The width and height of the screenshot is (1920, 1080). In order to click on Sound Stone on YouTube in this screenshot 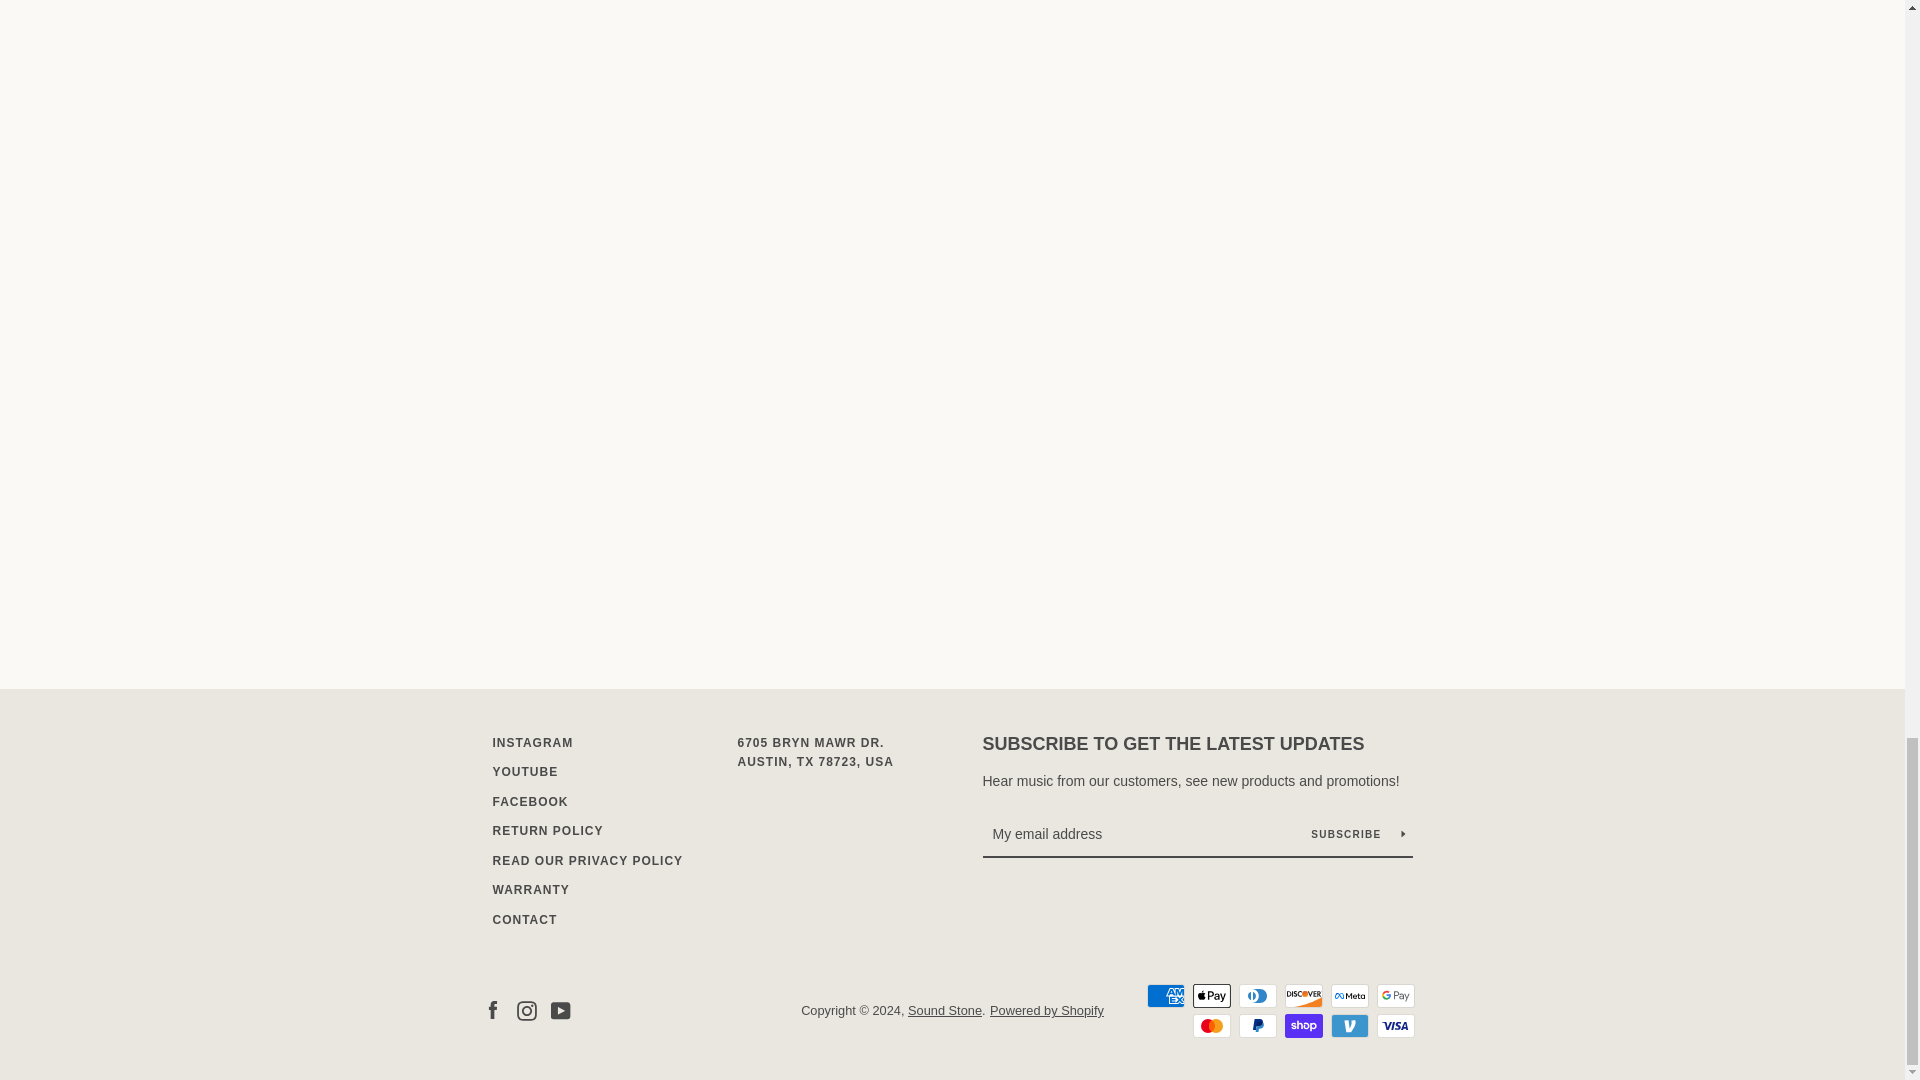, I will do `click(560, 1010)`.